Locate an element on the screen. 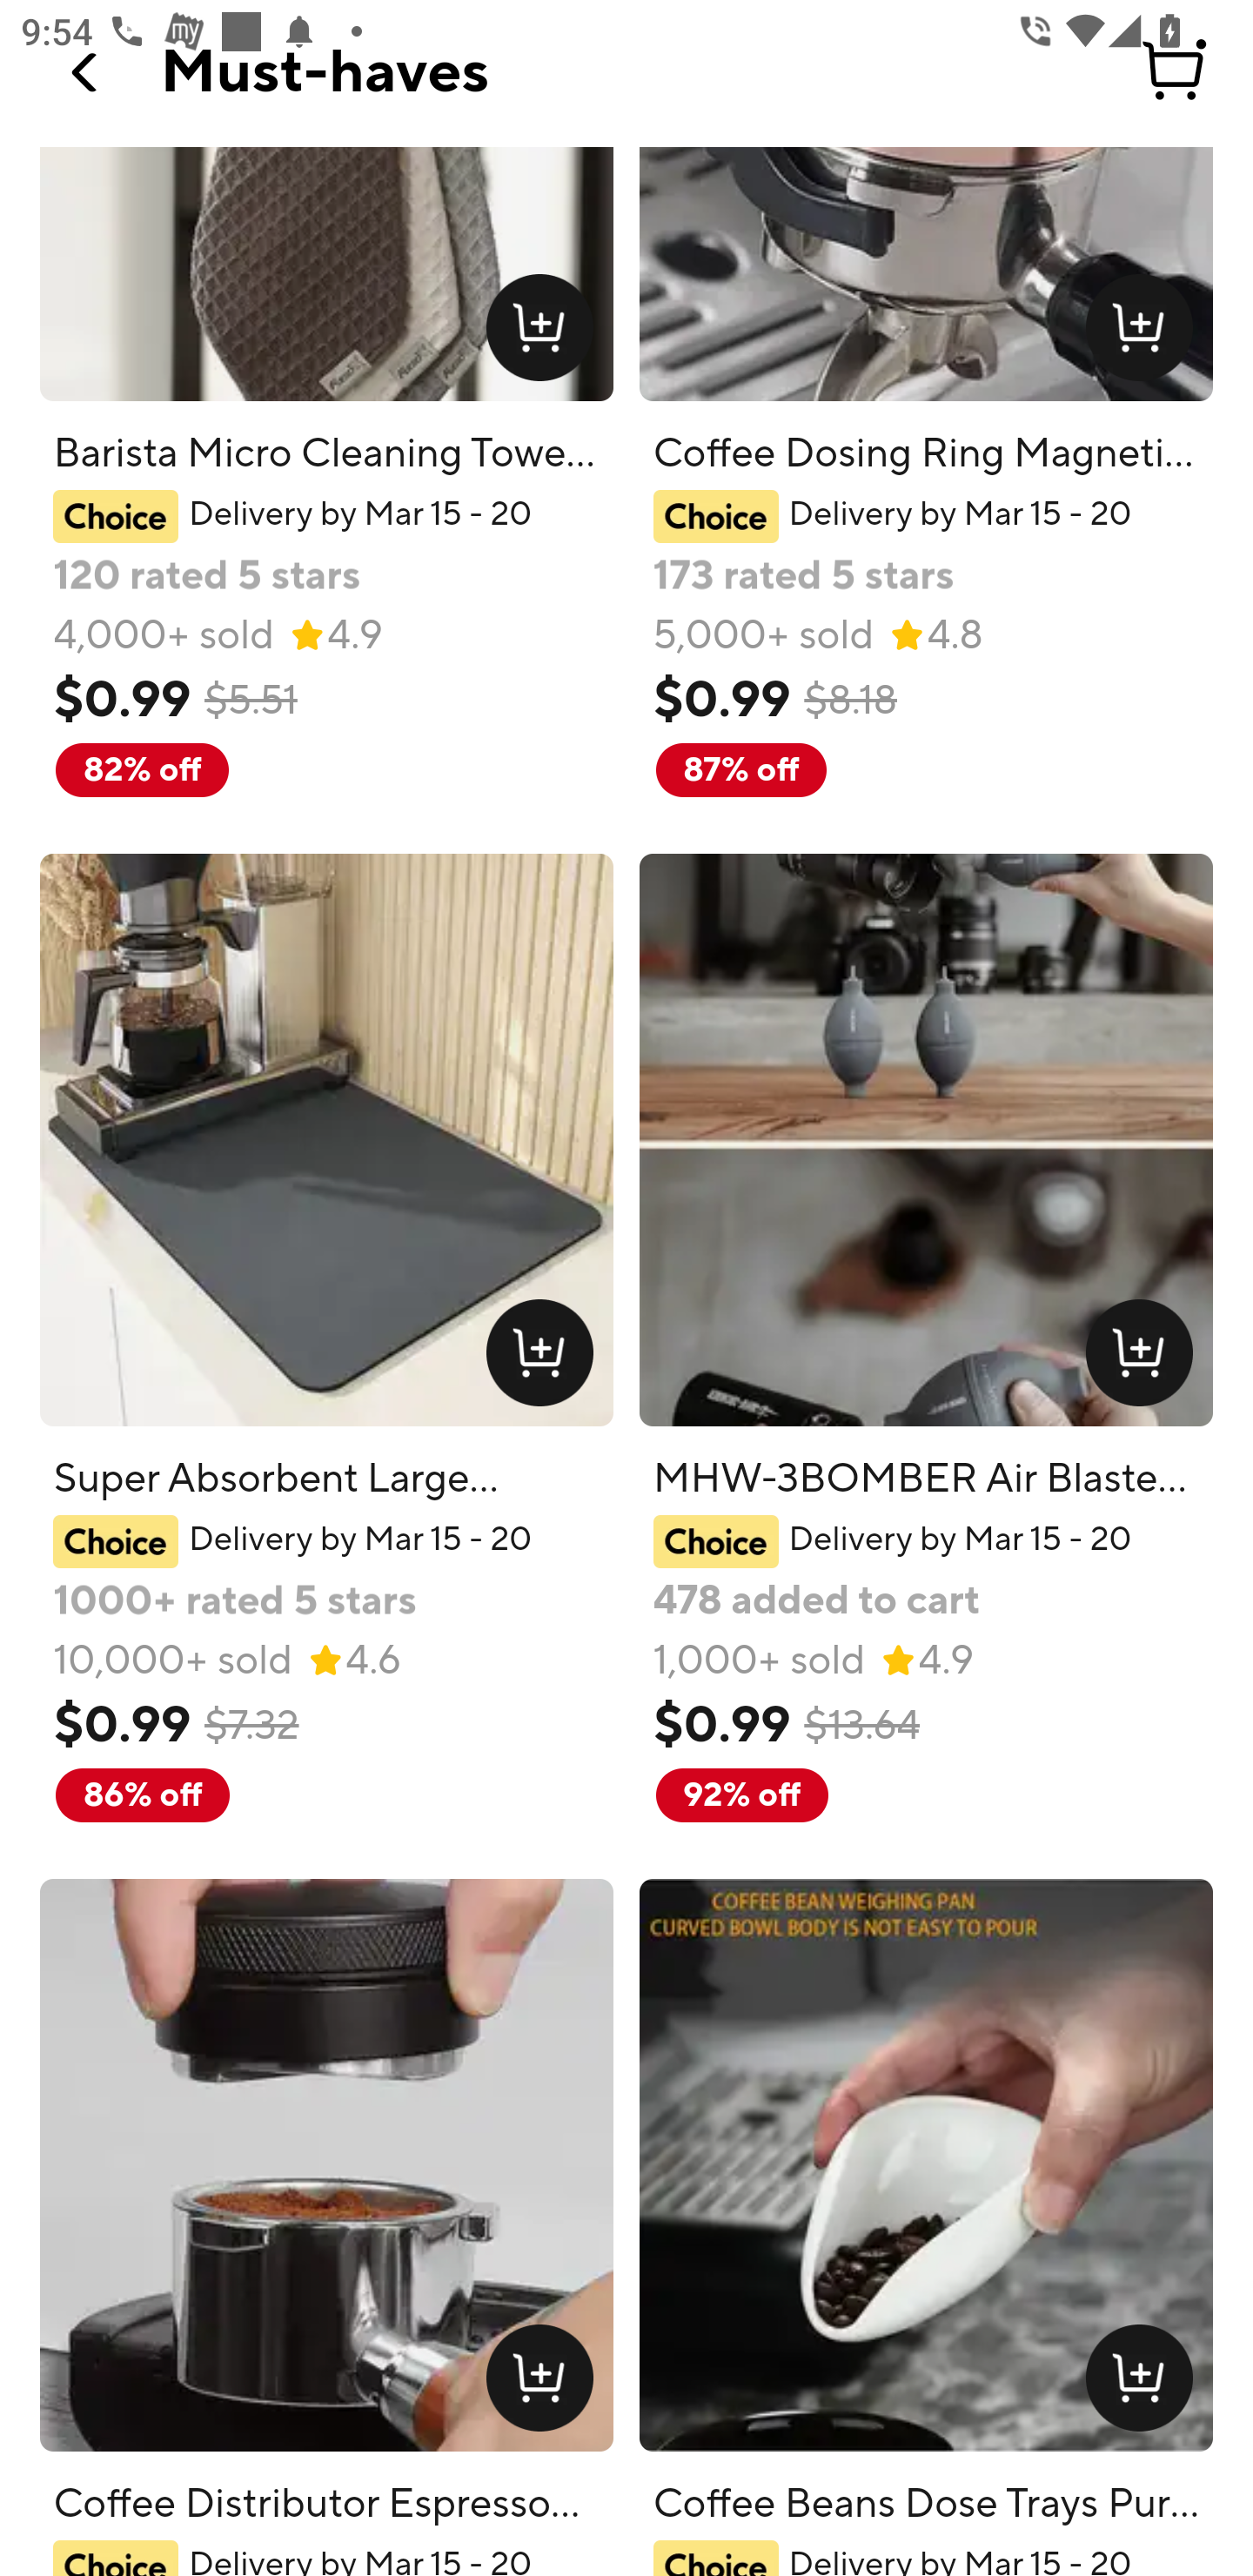 The height and width of the screenshot is (2576, 1253). 128x128.png_ is located at coordinates (1145, 2385).